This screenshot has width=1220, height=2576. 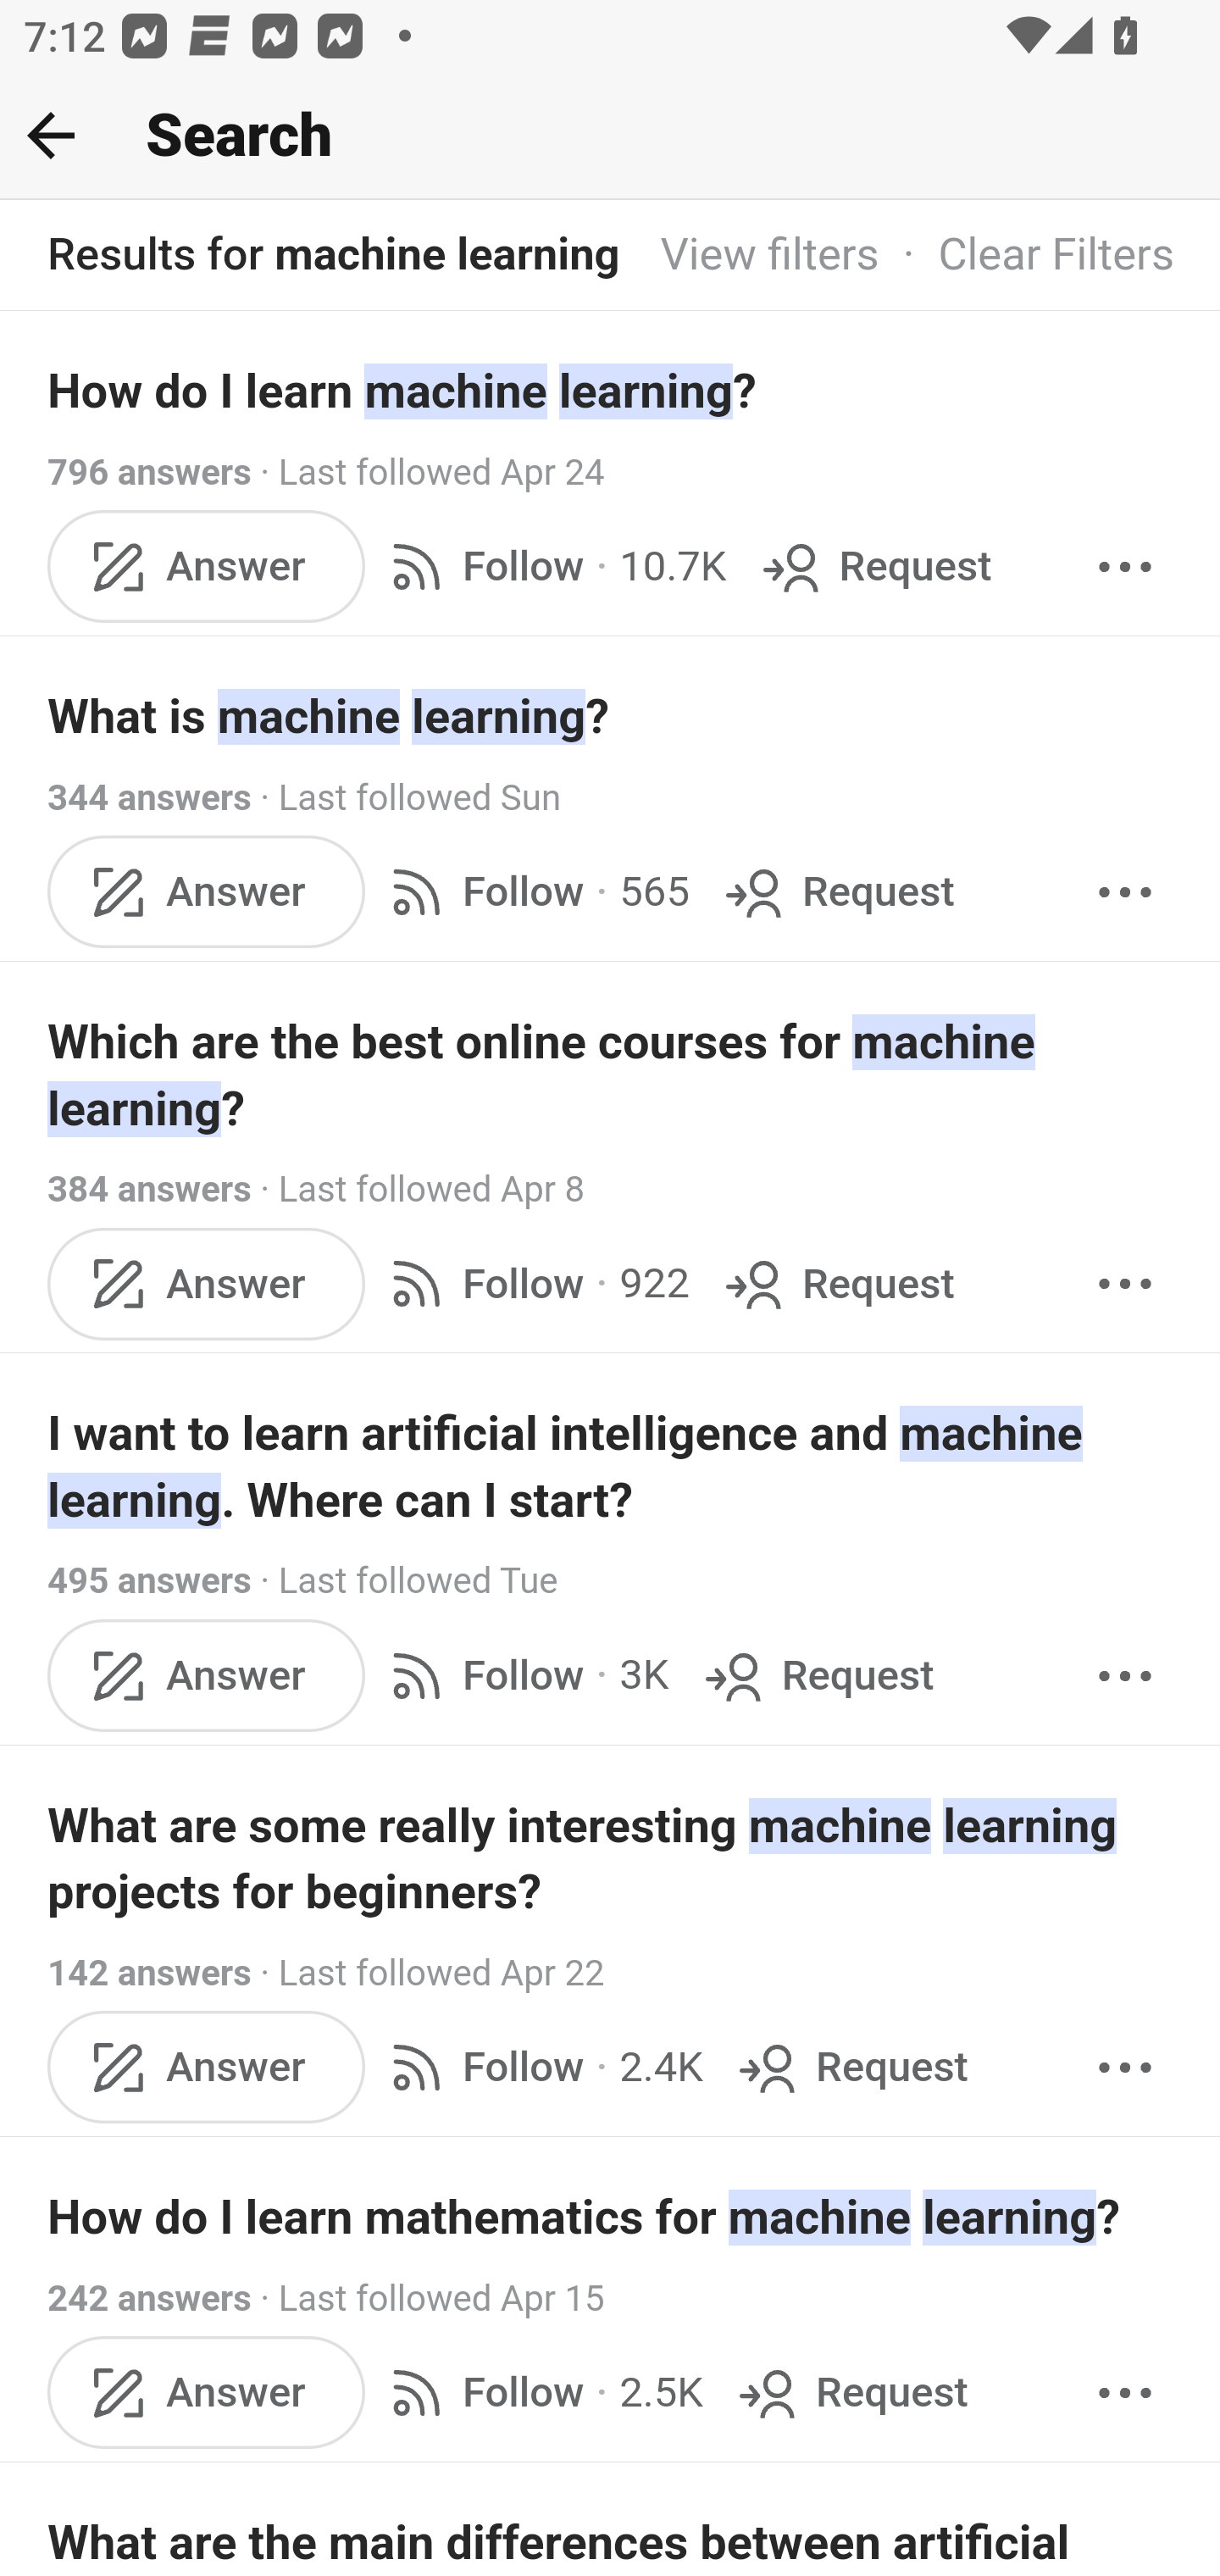 What do you see at coordinates (815, 1675) in the screenshot?
I see `Request` at bounding box center [815, 1675].